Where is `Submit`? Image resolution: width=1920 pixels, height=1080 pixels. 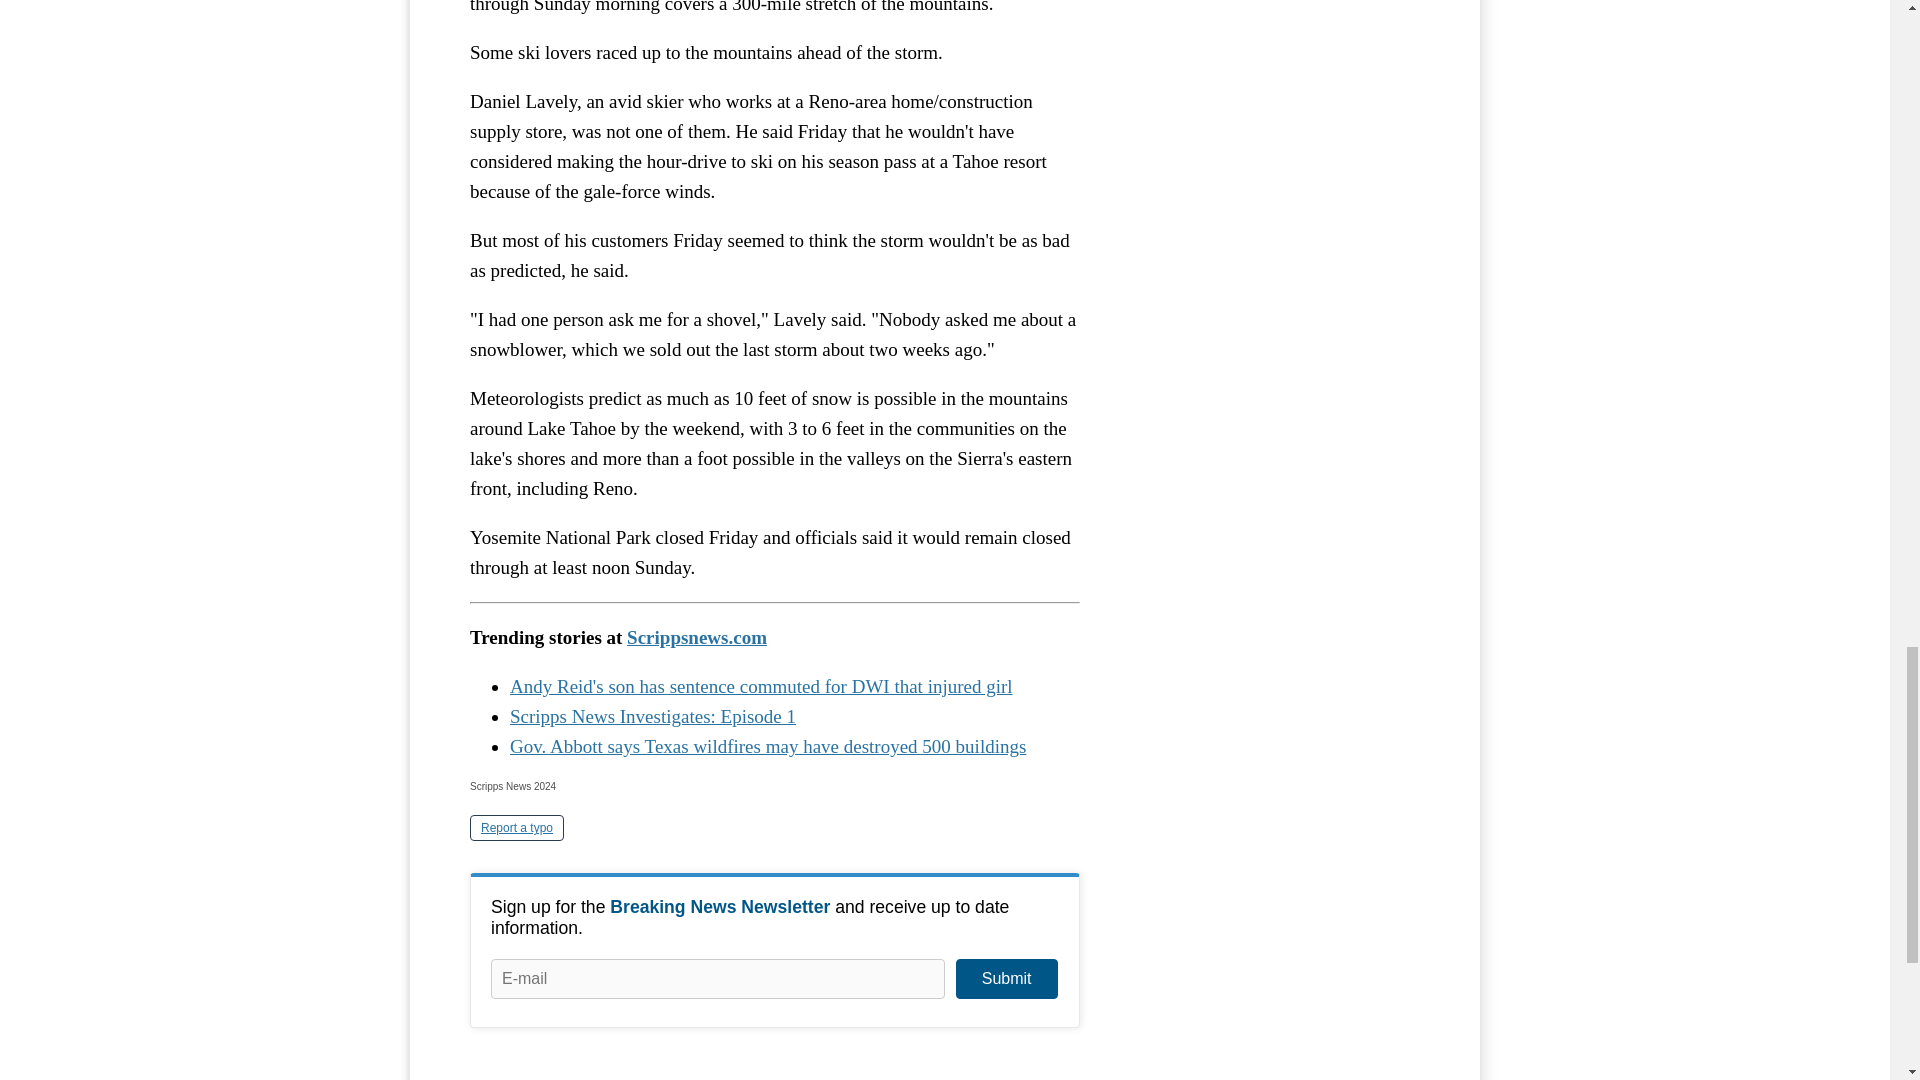
Submit is located at coordinates (1006, 979).